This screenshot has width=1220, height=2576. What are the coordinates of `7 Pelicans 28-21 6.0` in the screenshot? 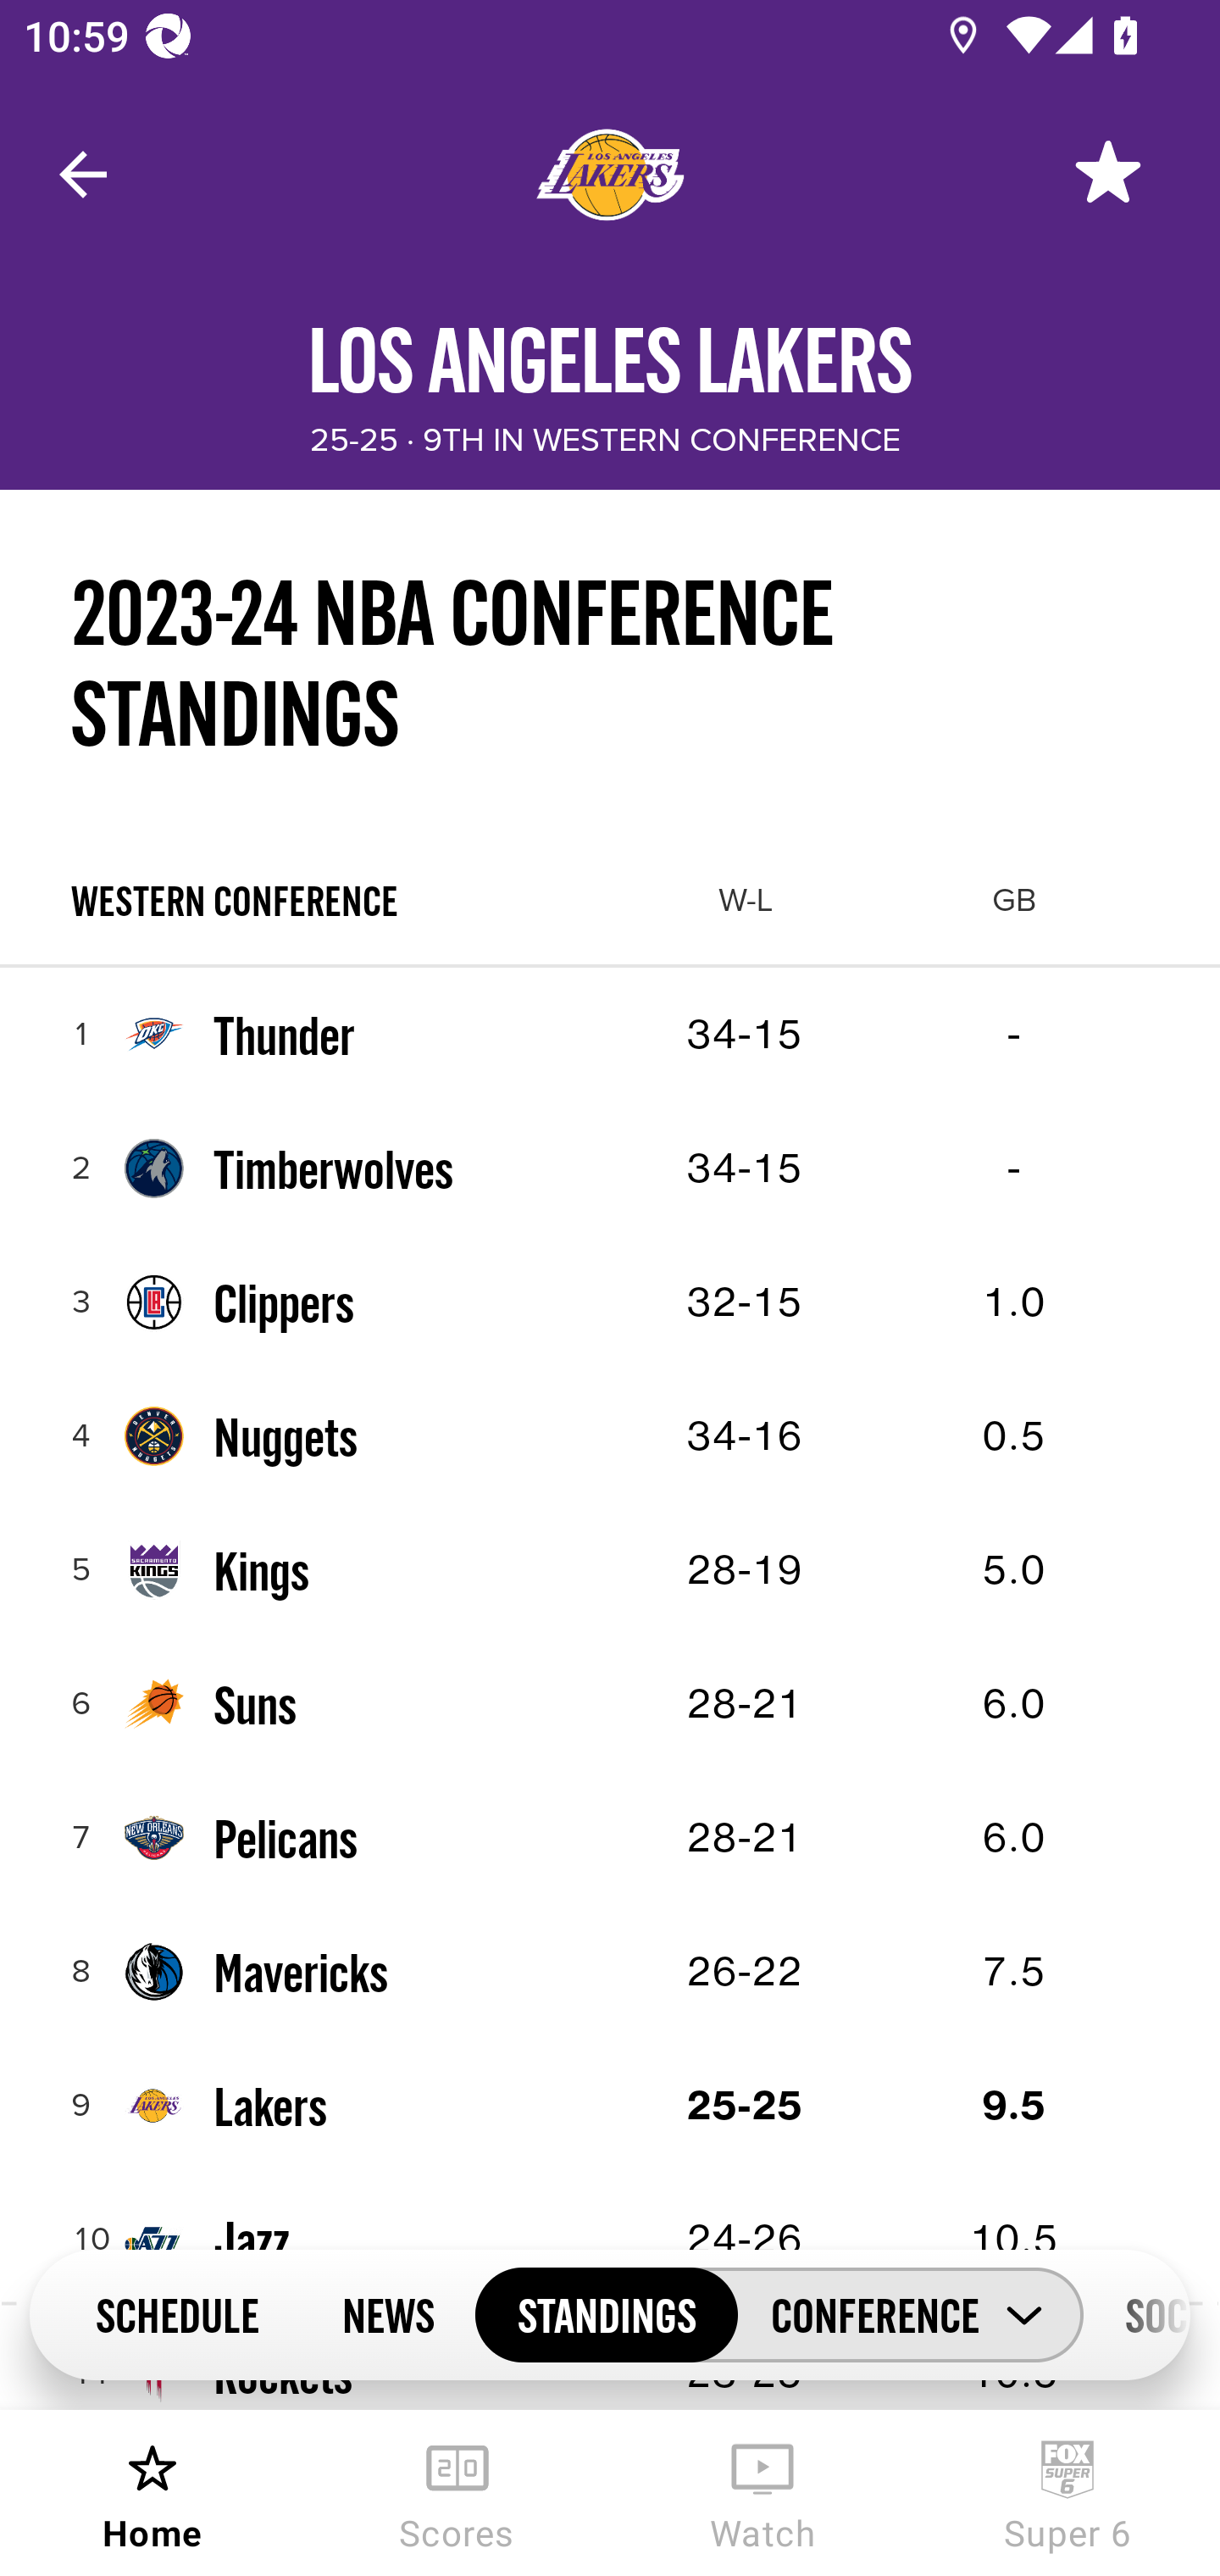 It's located at (610, 1838).